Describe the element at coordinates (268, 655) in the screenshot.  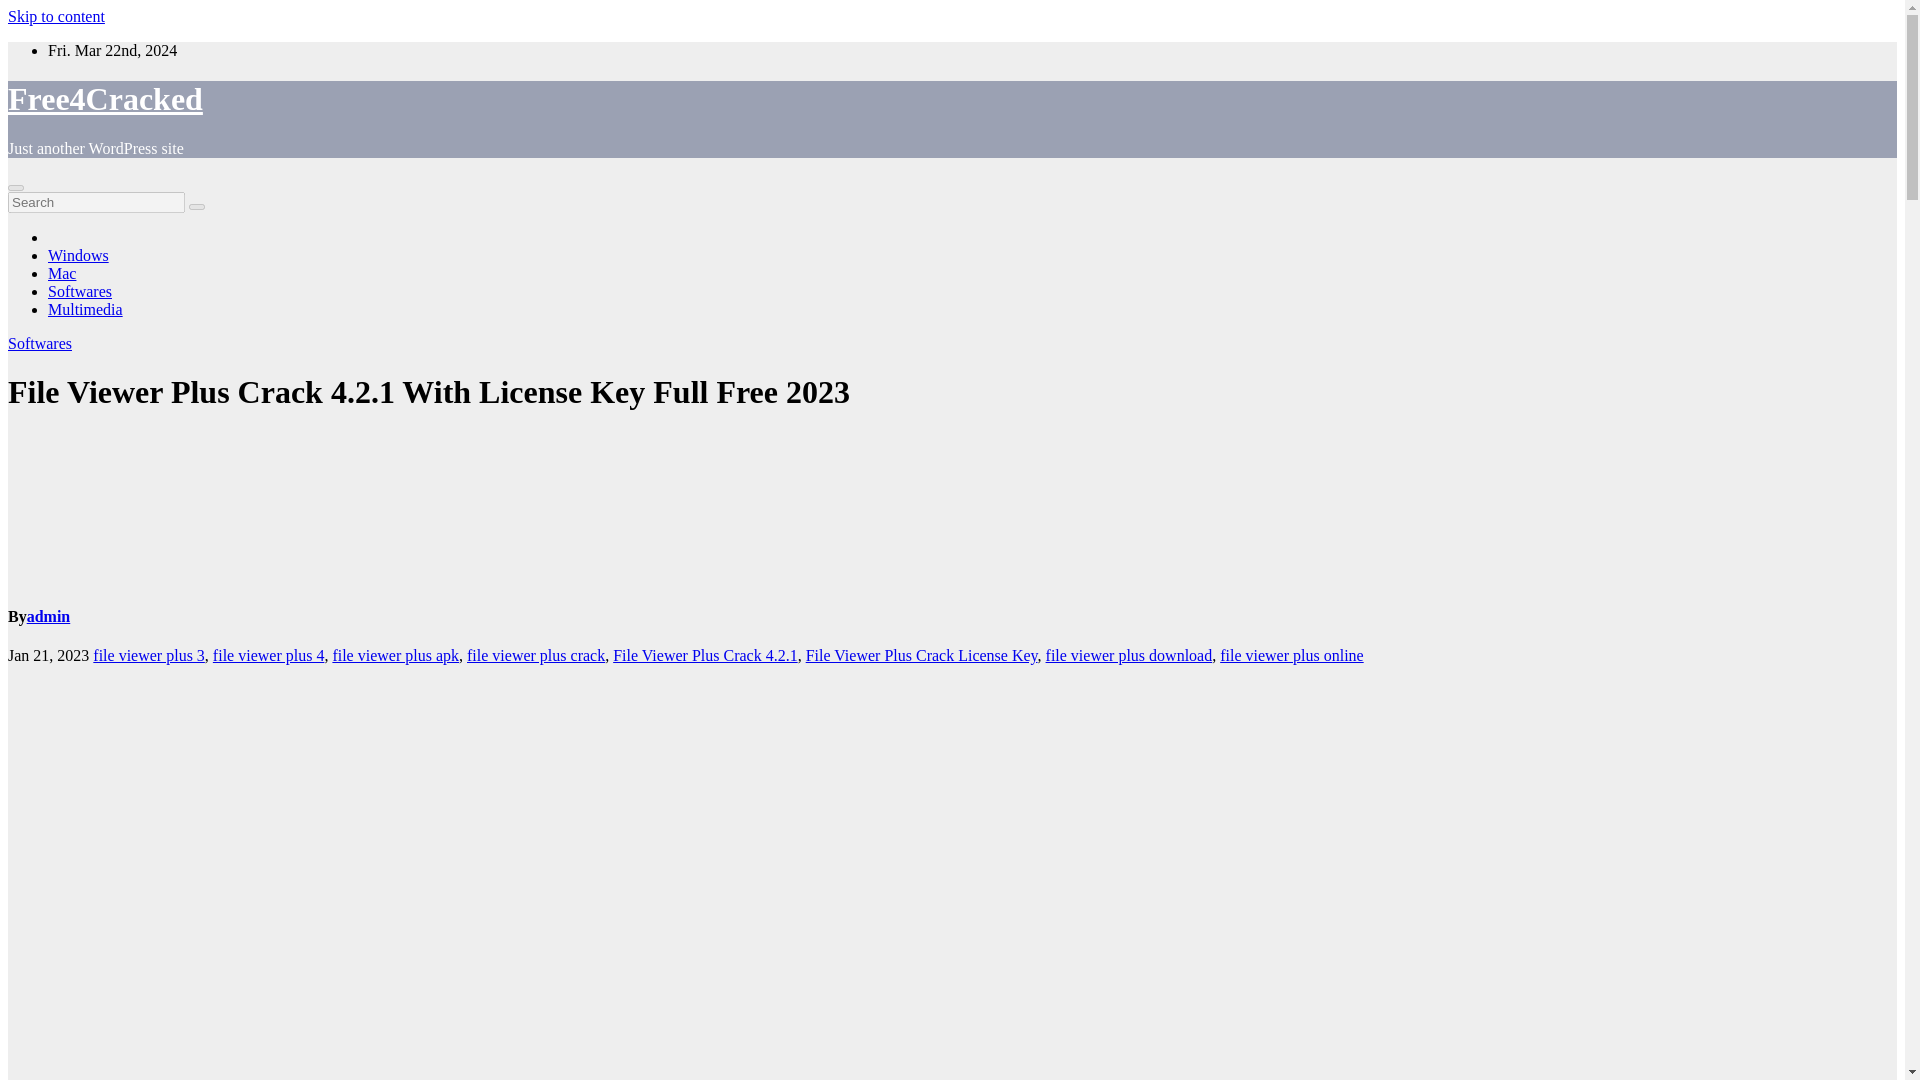
I see `file viewer plus 4` at that location.